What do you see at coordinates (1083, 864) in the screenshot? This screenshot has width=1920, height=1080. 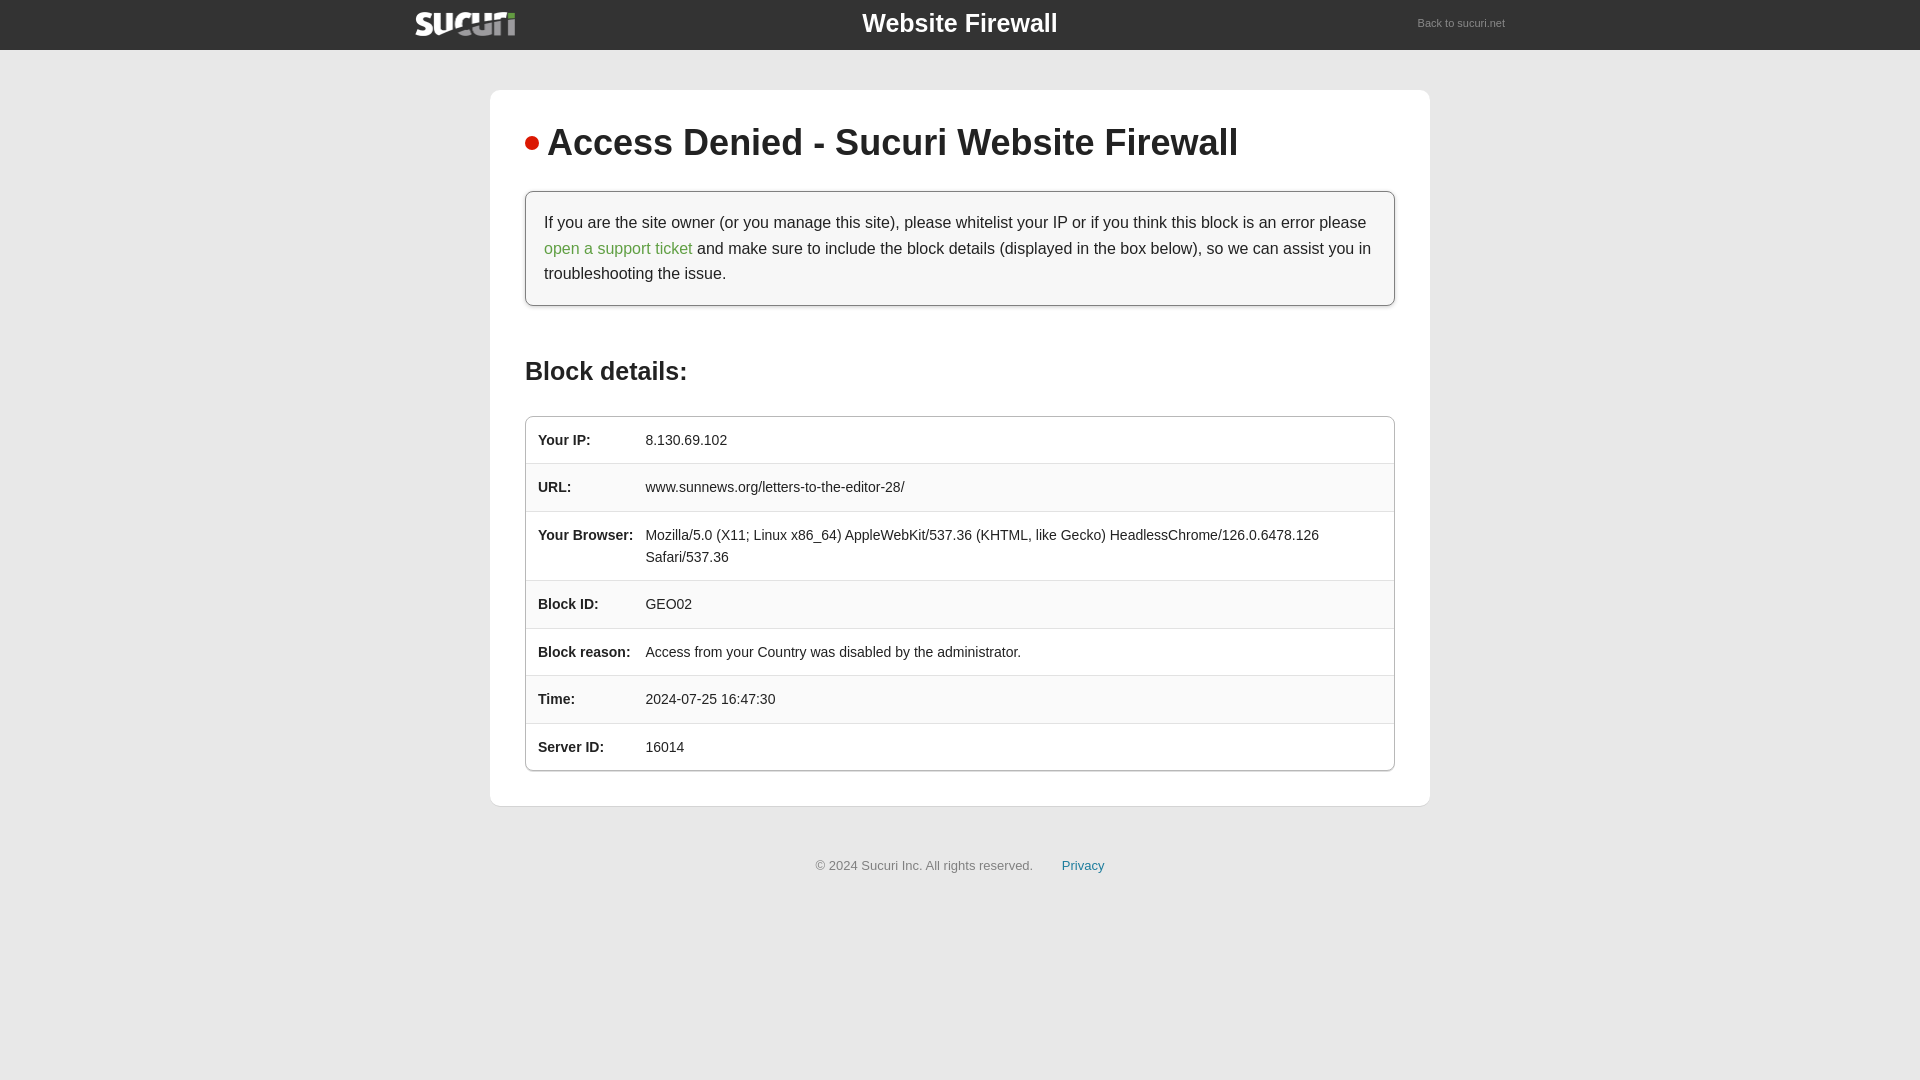 I see `Privacy` at bounding box center [1083, 864].